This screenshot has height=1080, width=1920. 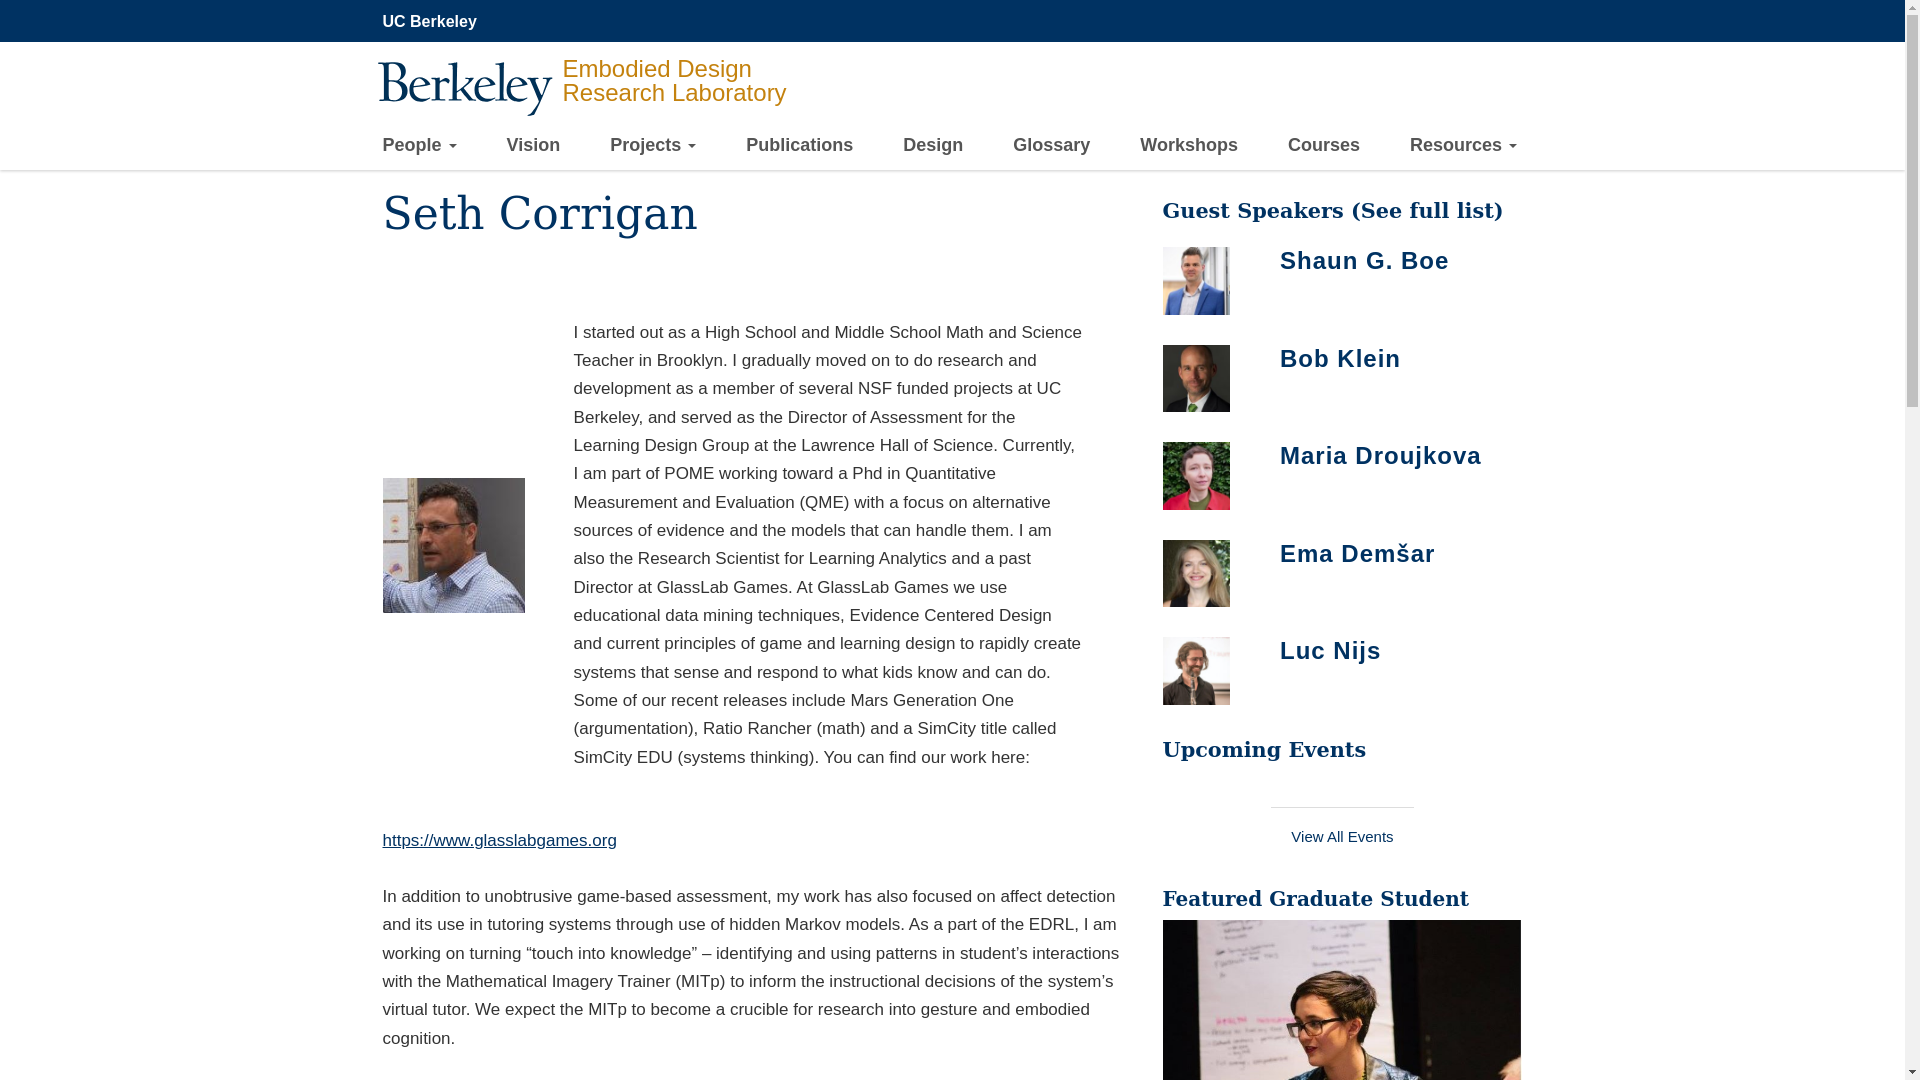 What do you see at coordinates (14, 5) in the screenshot?
I see `Skip to main content` at bounding box center [14, 5].